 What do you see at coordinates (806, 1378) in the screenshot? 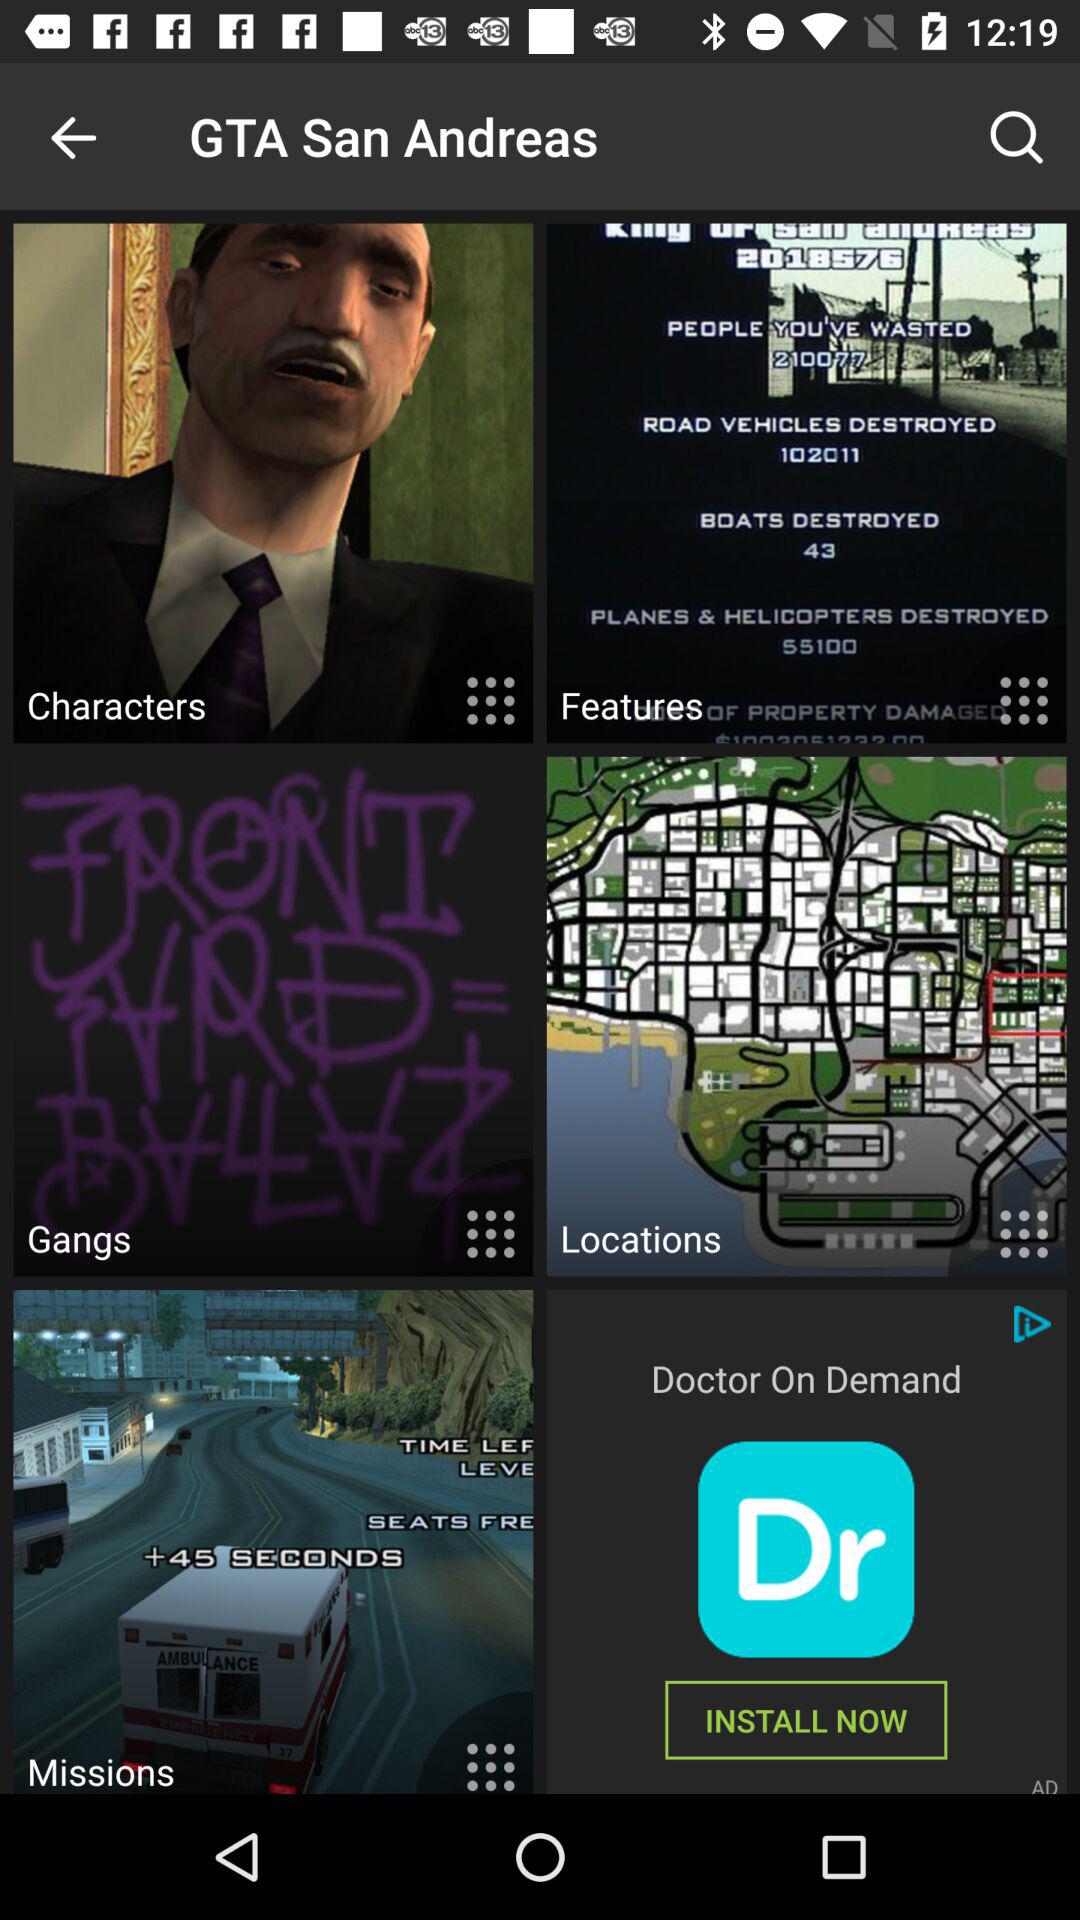
I see `launch doctor on demand icon` at bounding box center [806, 1378].